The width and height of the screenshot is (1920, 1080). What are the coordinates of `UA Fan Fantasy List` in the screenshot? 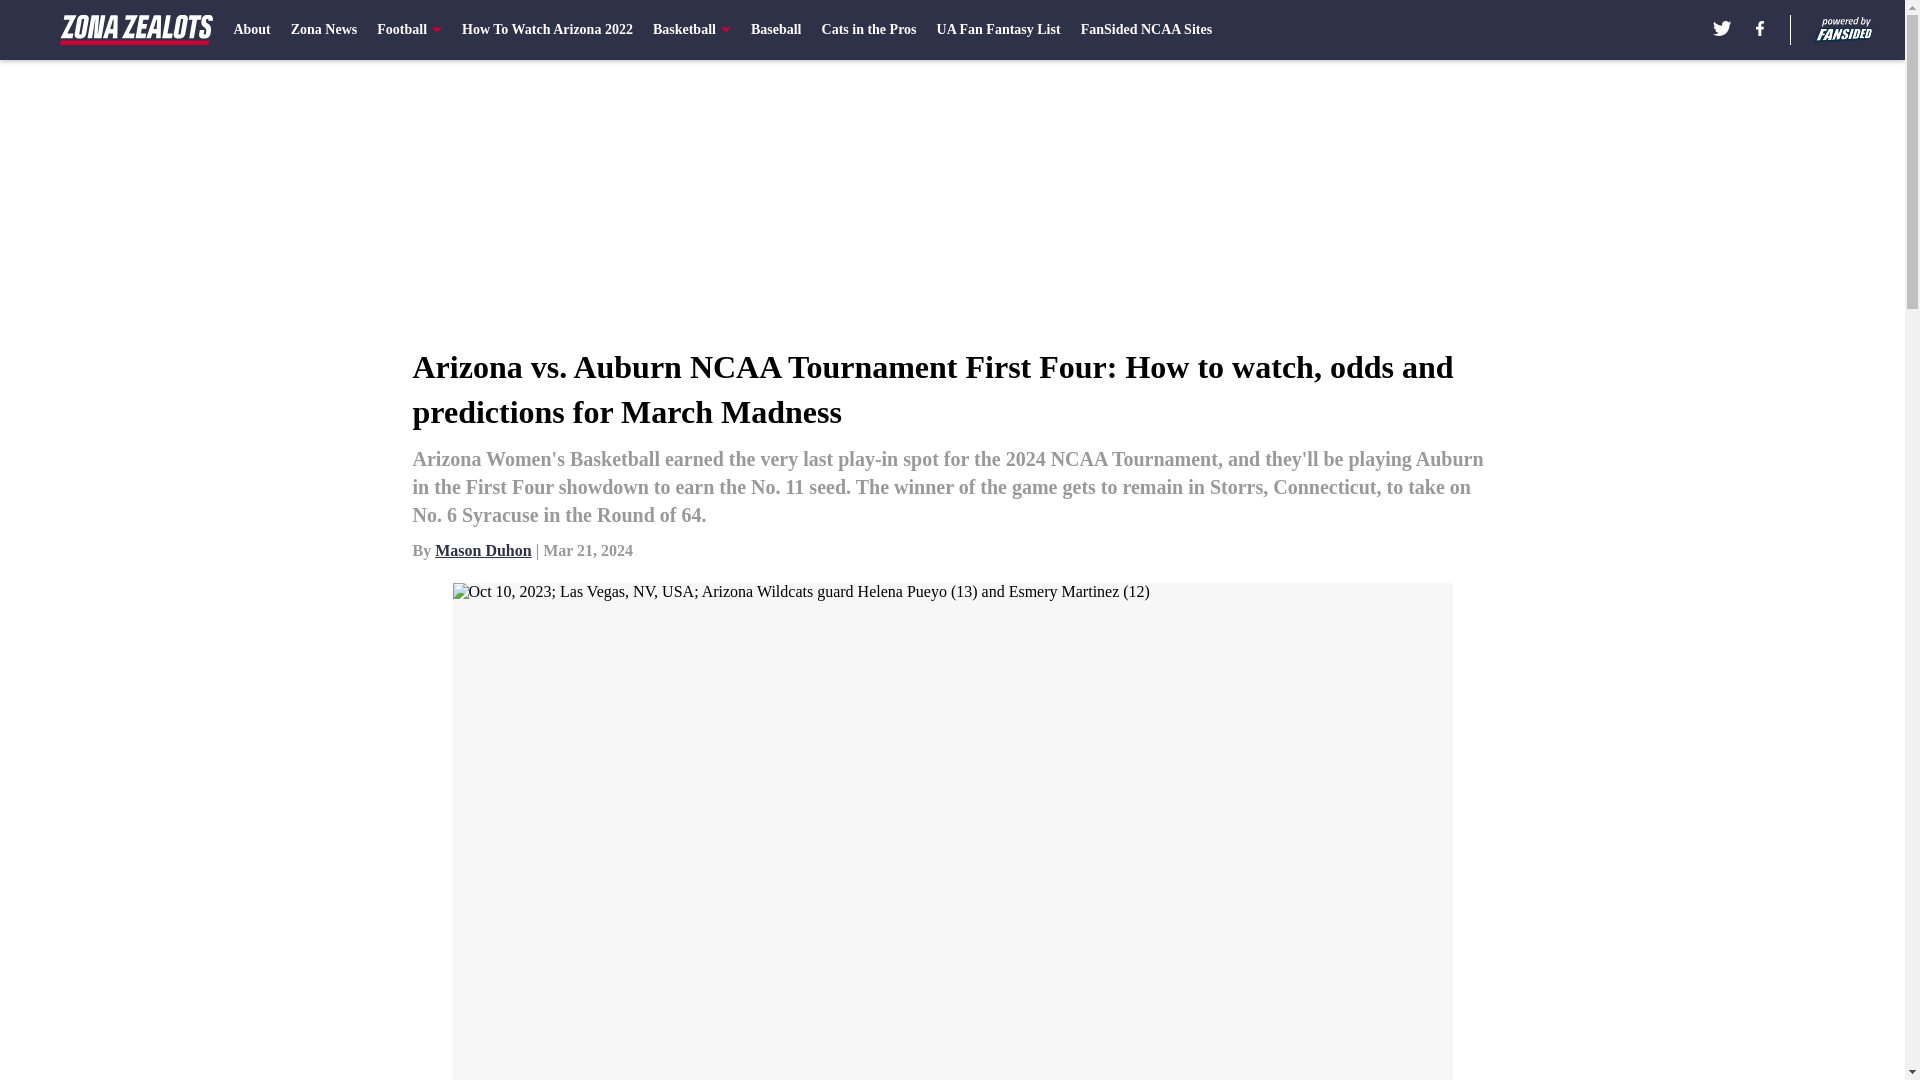 It's located at (998, 30).